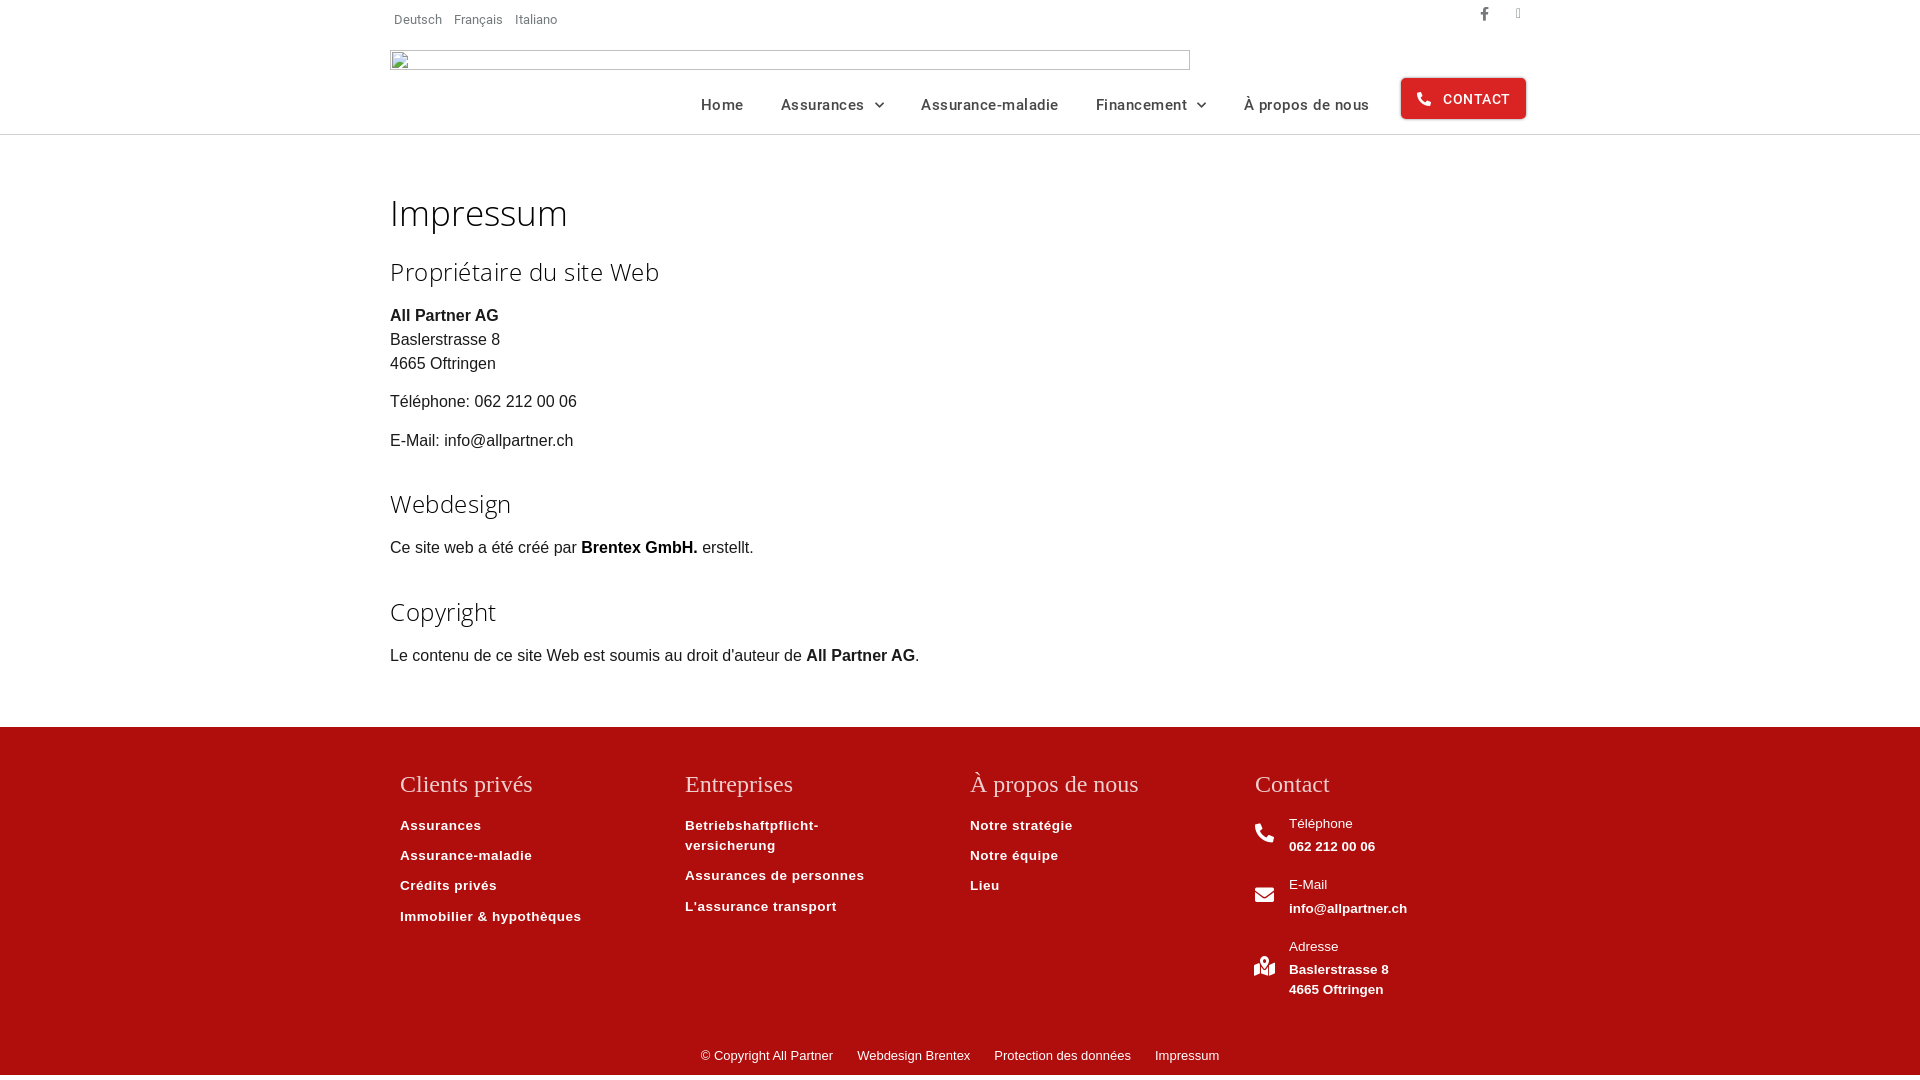 The image size is (1920, 1080). What do you see at coordinates (818, 907) in the screenshot?
I see `L'assurance transport` at bounding box center [818, 907].